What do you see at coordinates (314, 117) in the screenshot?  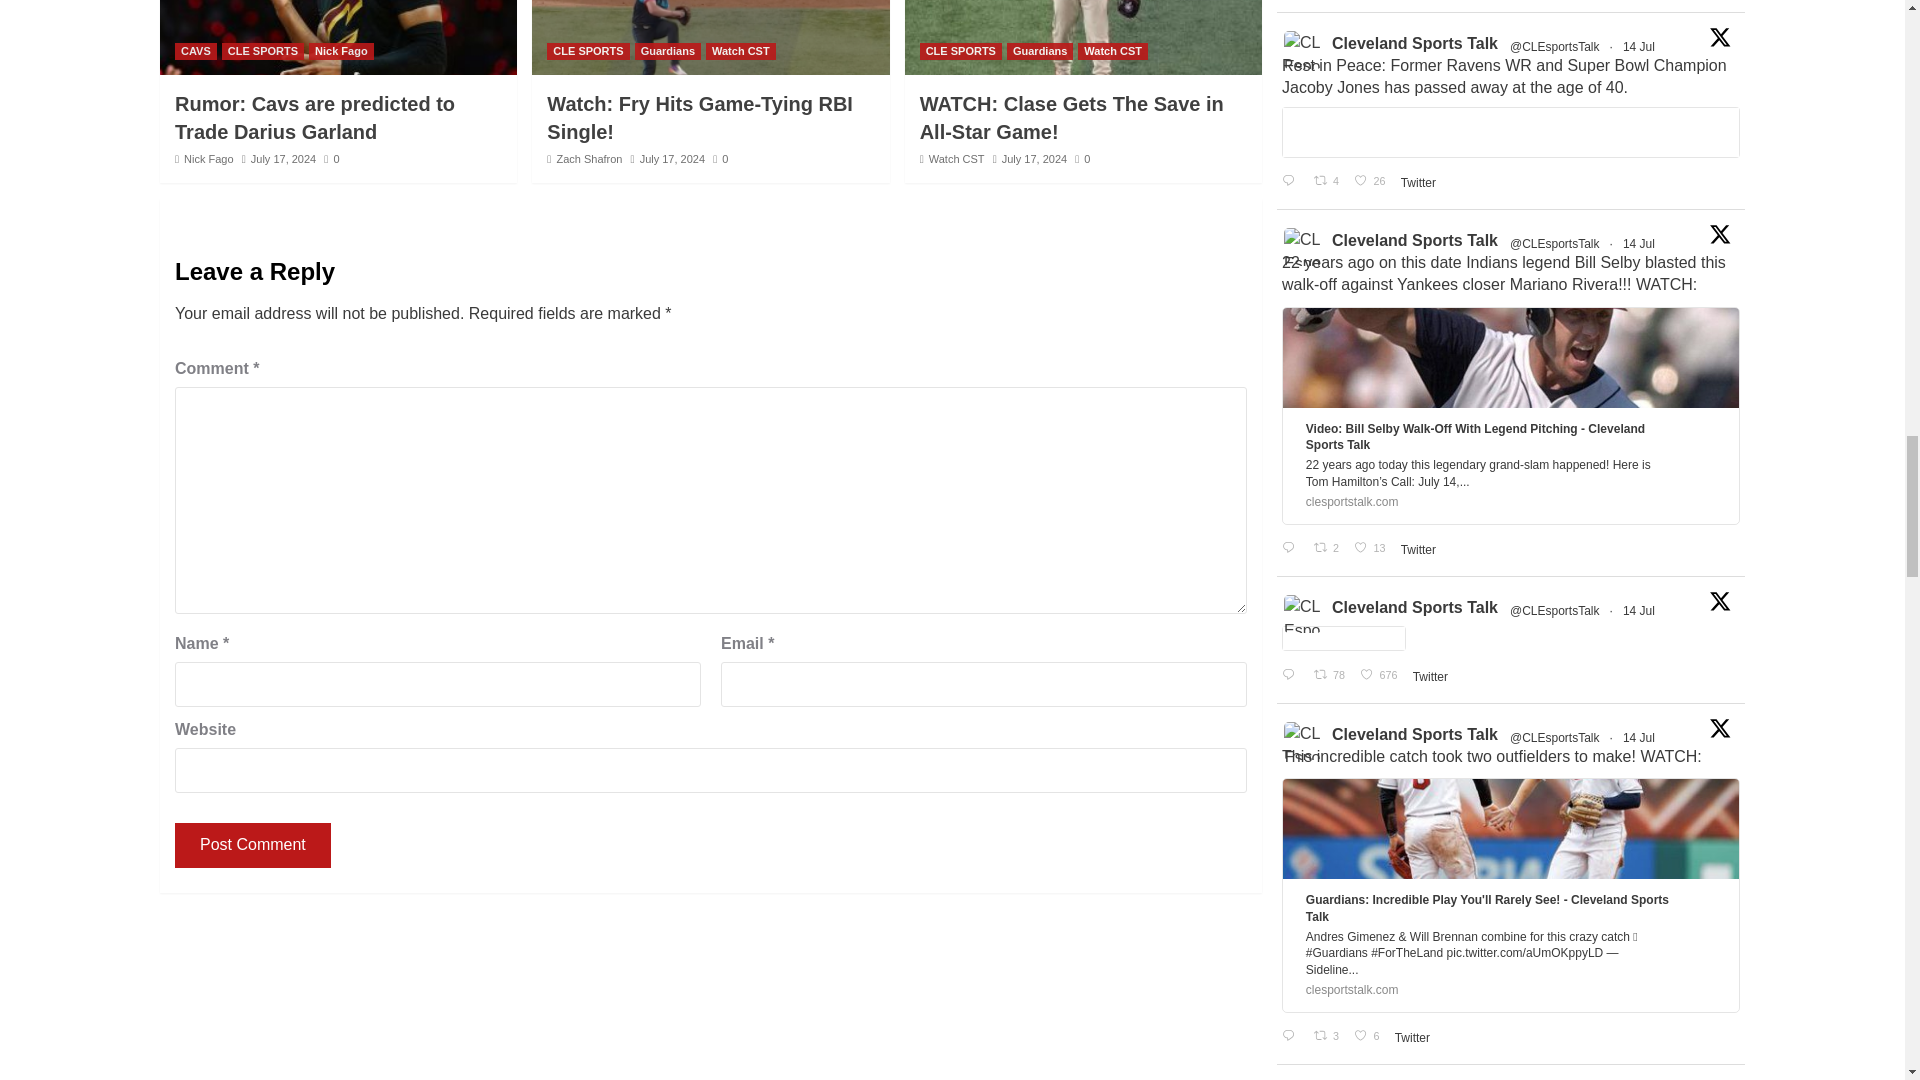 I see `Rumor: Cavs are predicted to Trade Darius Garland` at bounding box center [314, 117].